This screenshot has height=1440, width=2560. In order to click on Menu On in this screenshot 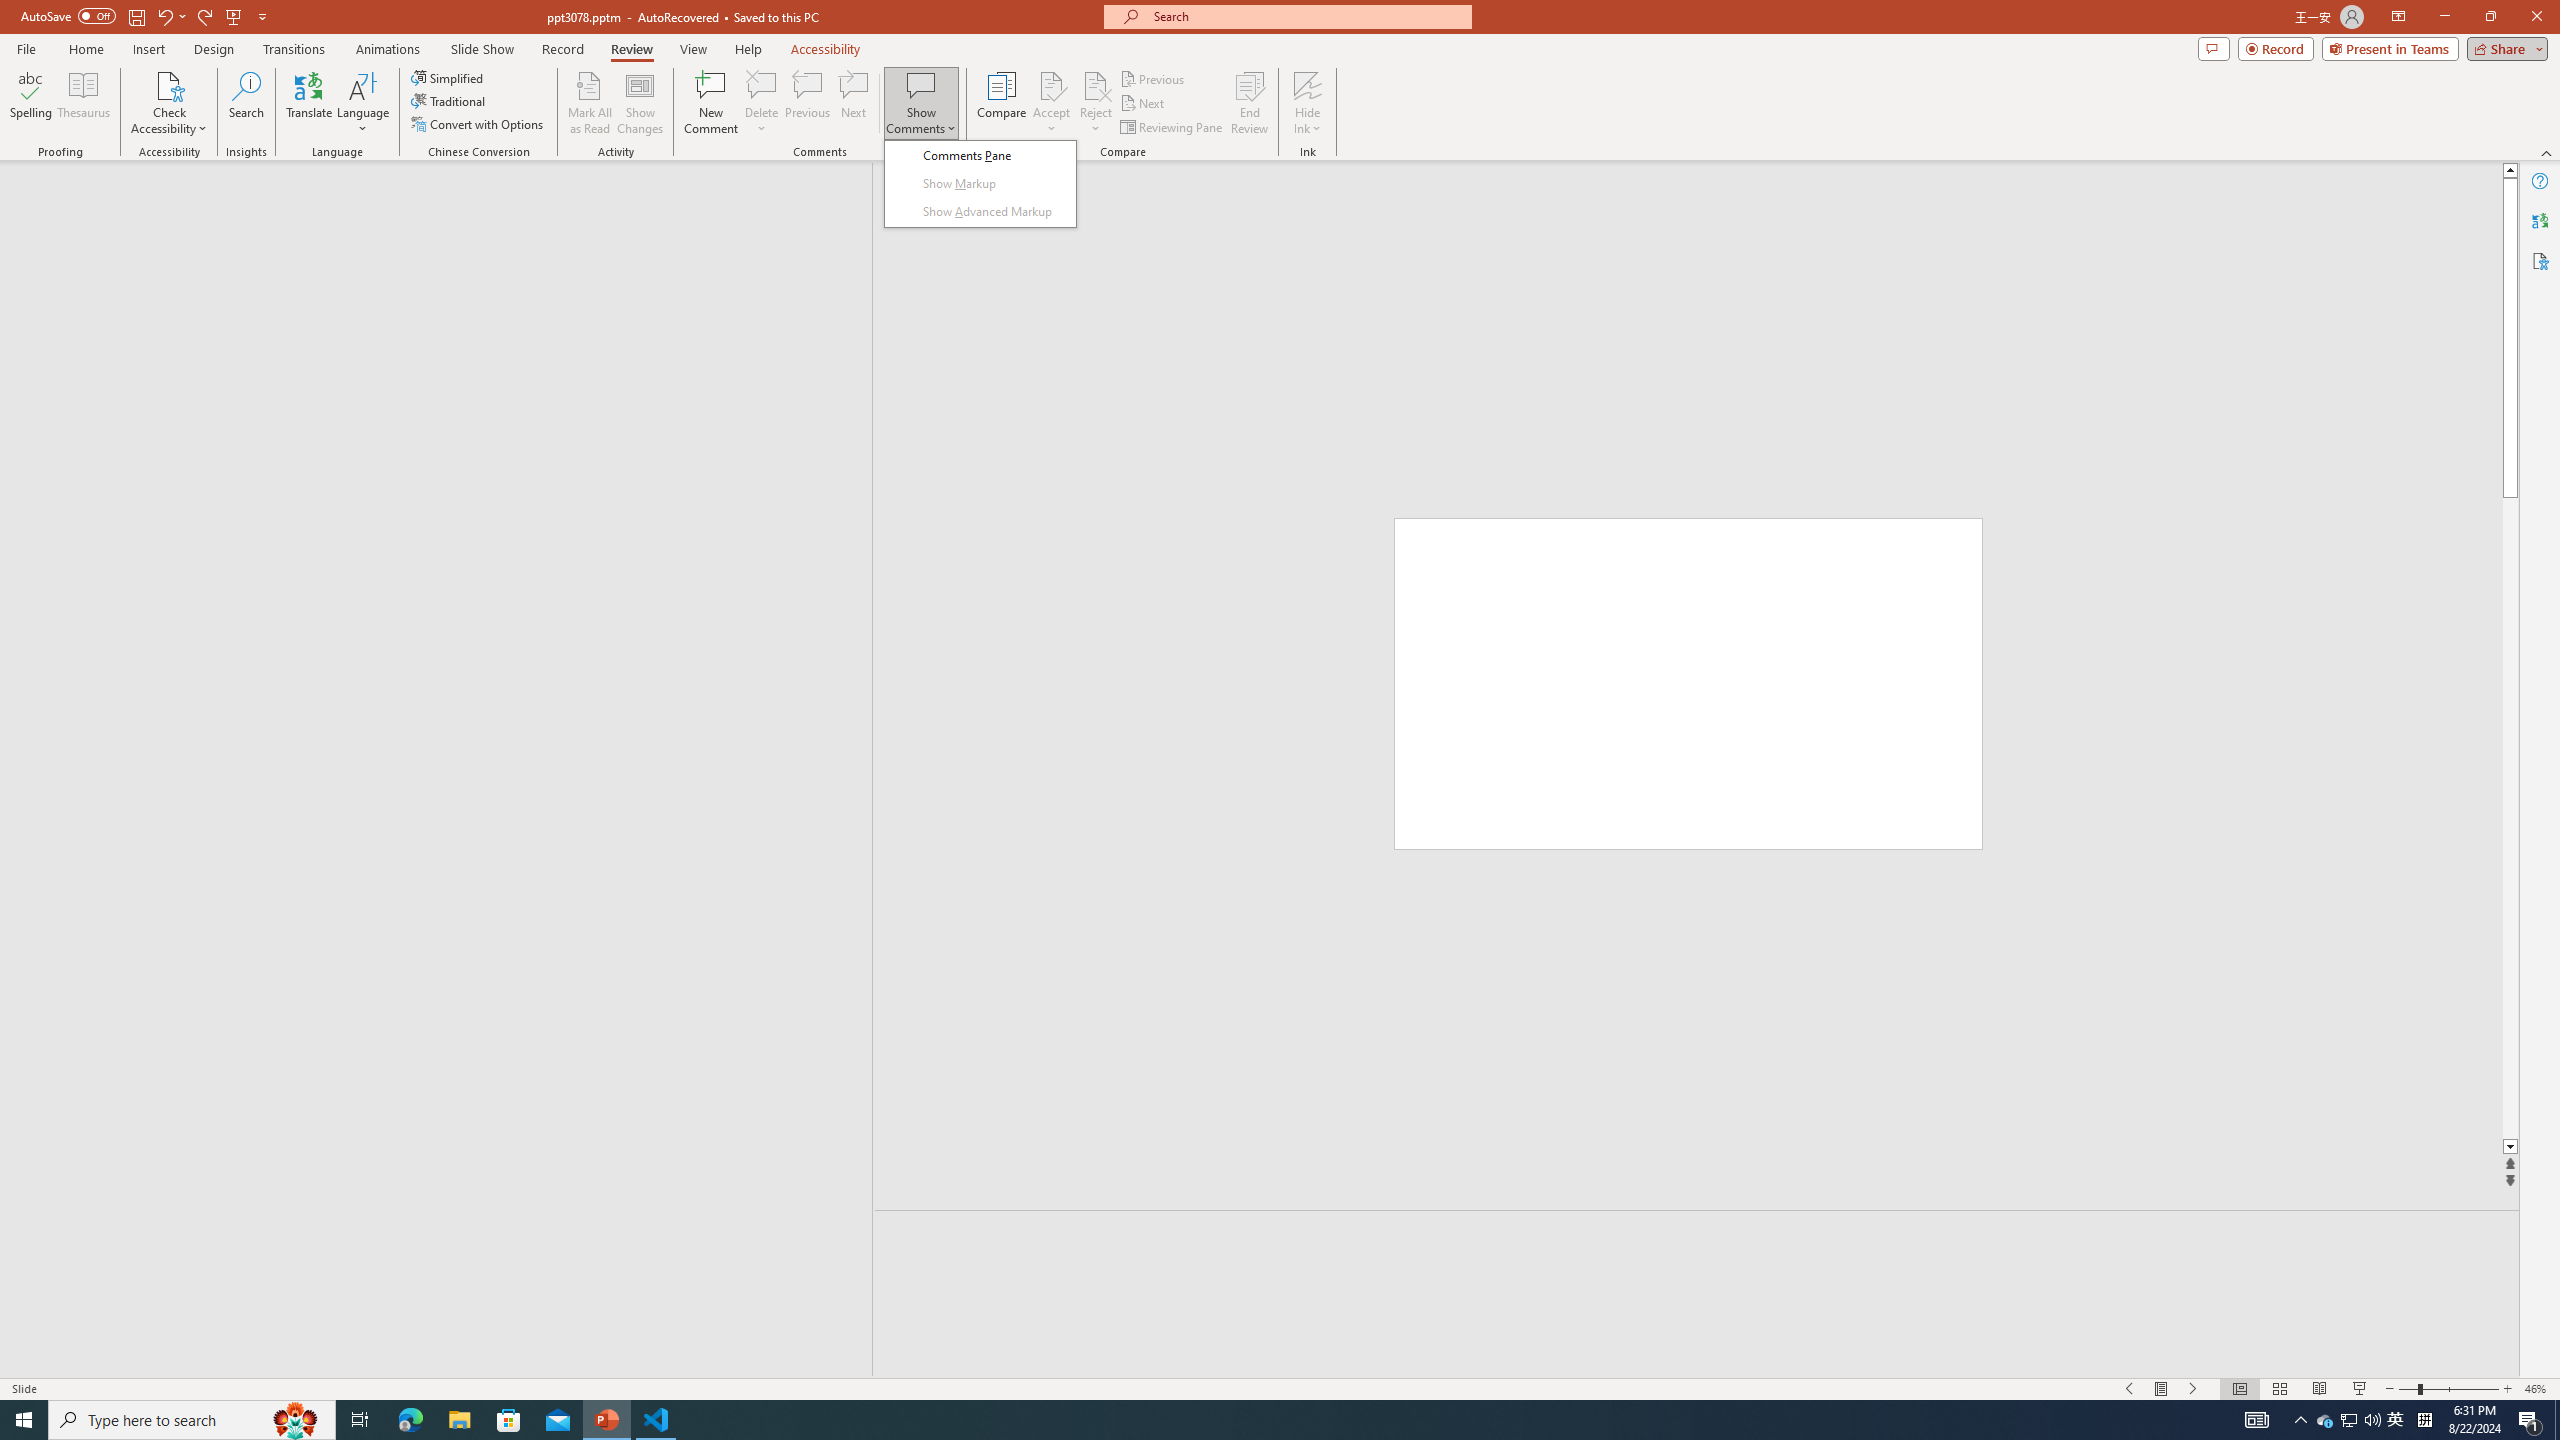, I will do `click(2162, 1389)`.